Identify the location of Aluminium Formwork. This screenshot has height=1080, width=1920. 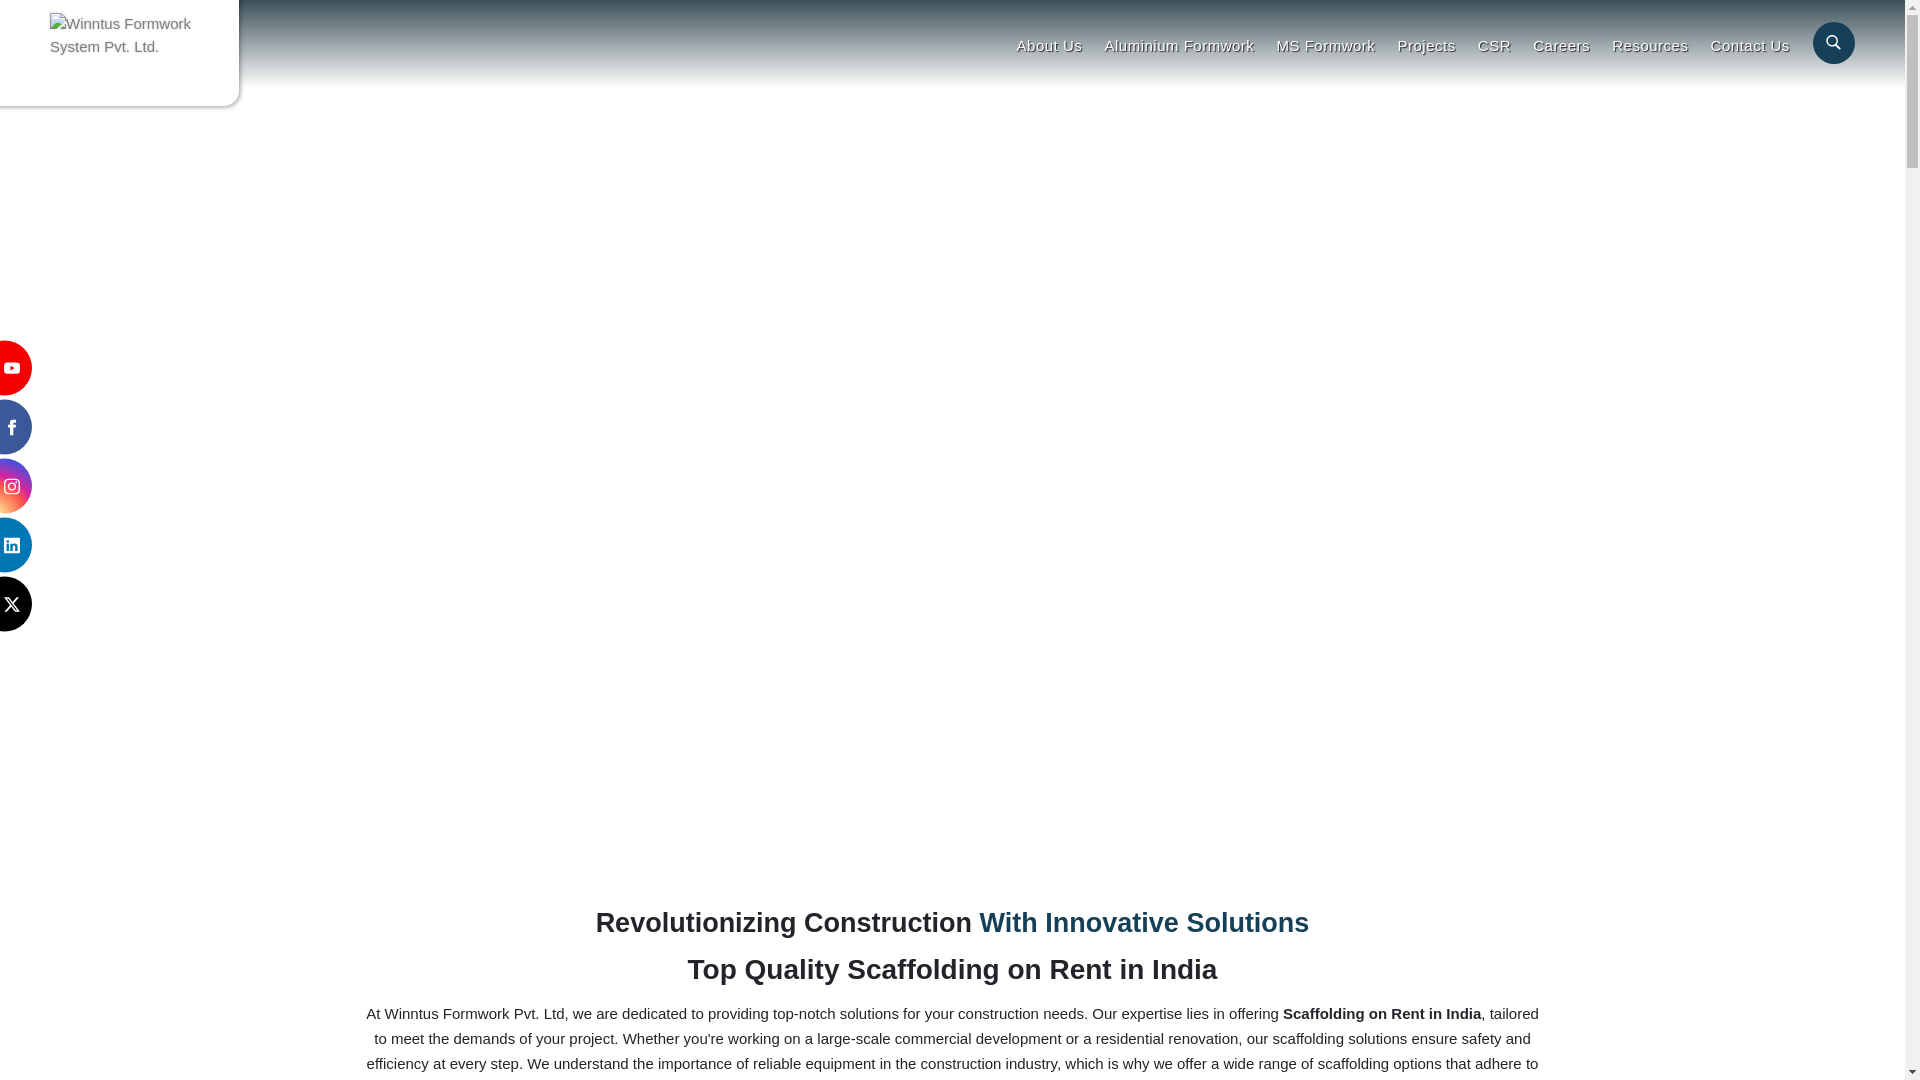
(1178, 43).